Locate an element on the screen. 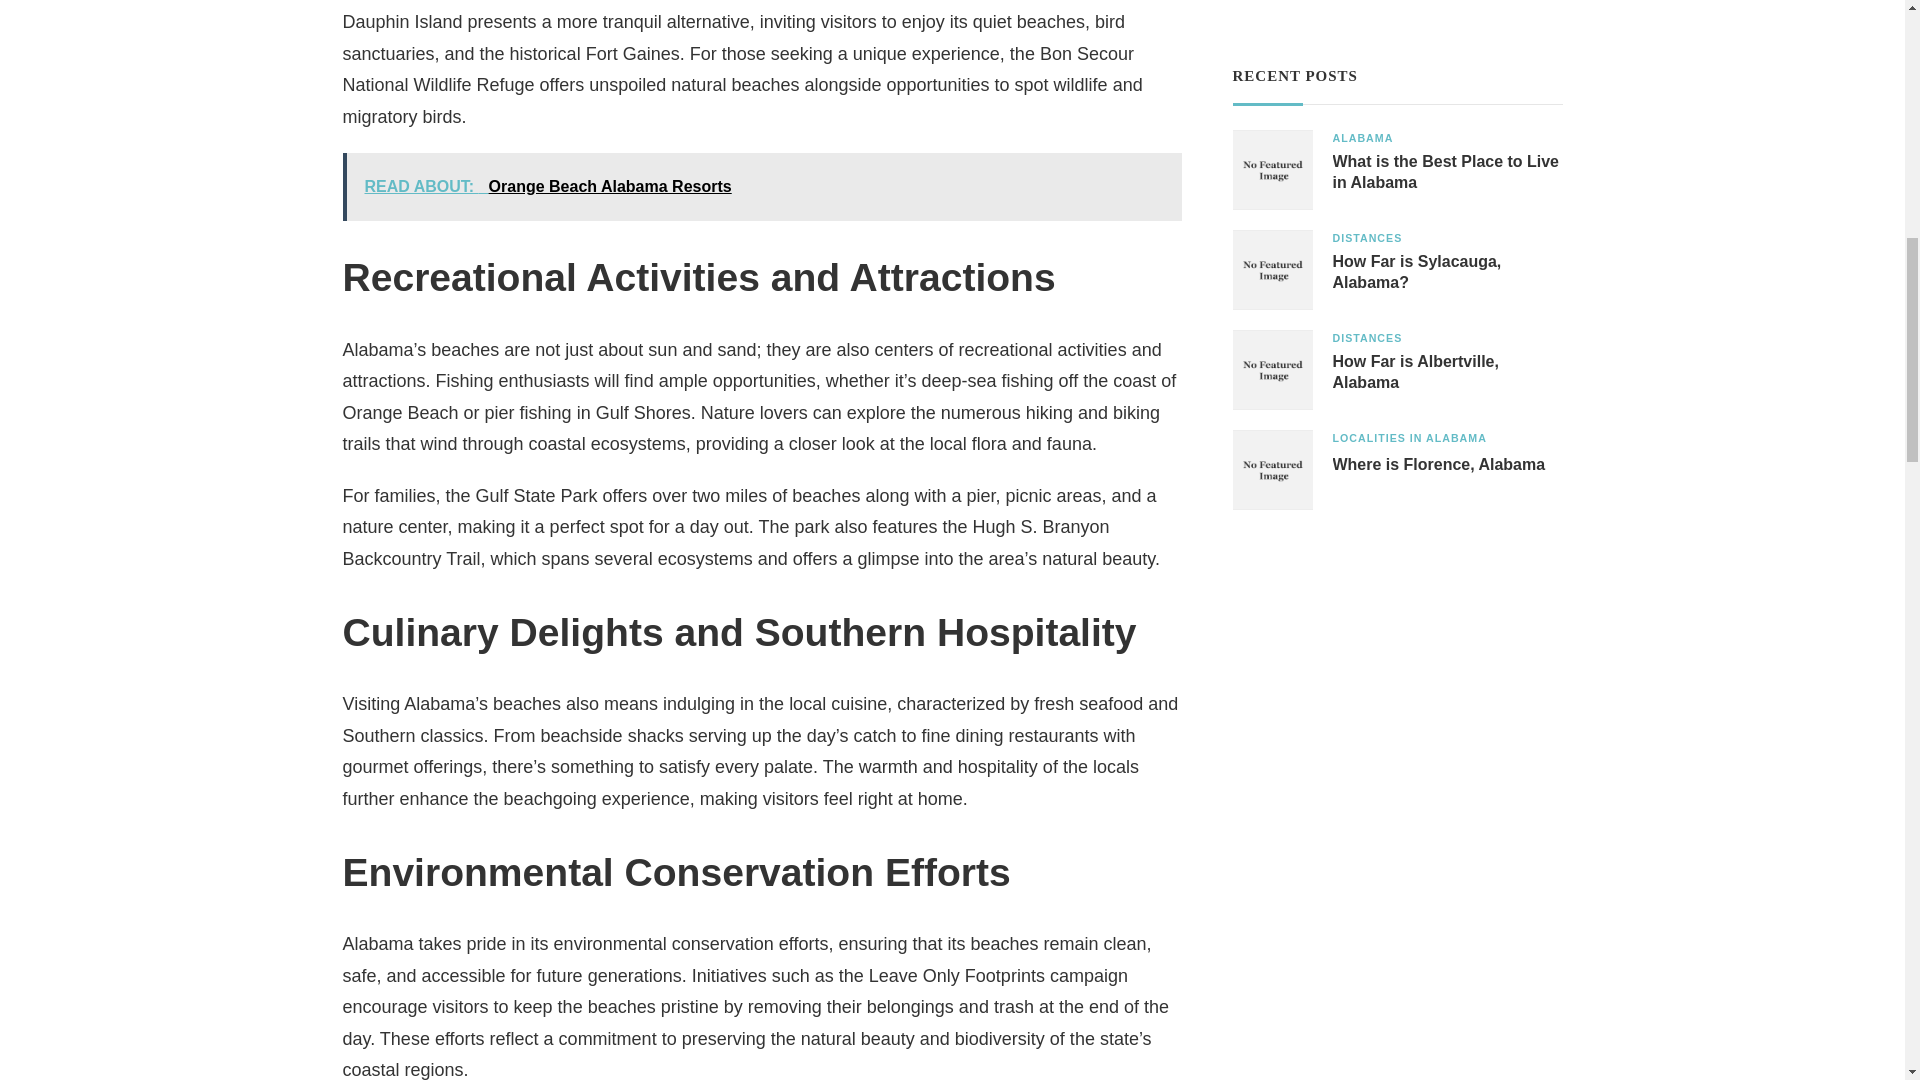 The width and height of the screenshot is (1920, 1080). How Far is Sylacauga, Alabama? is located at coordinates (1447, 272).